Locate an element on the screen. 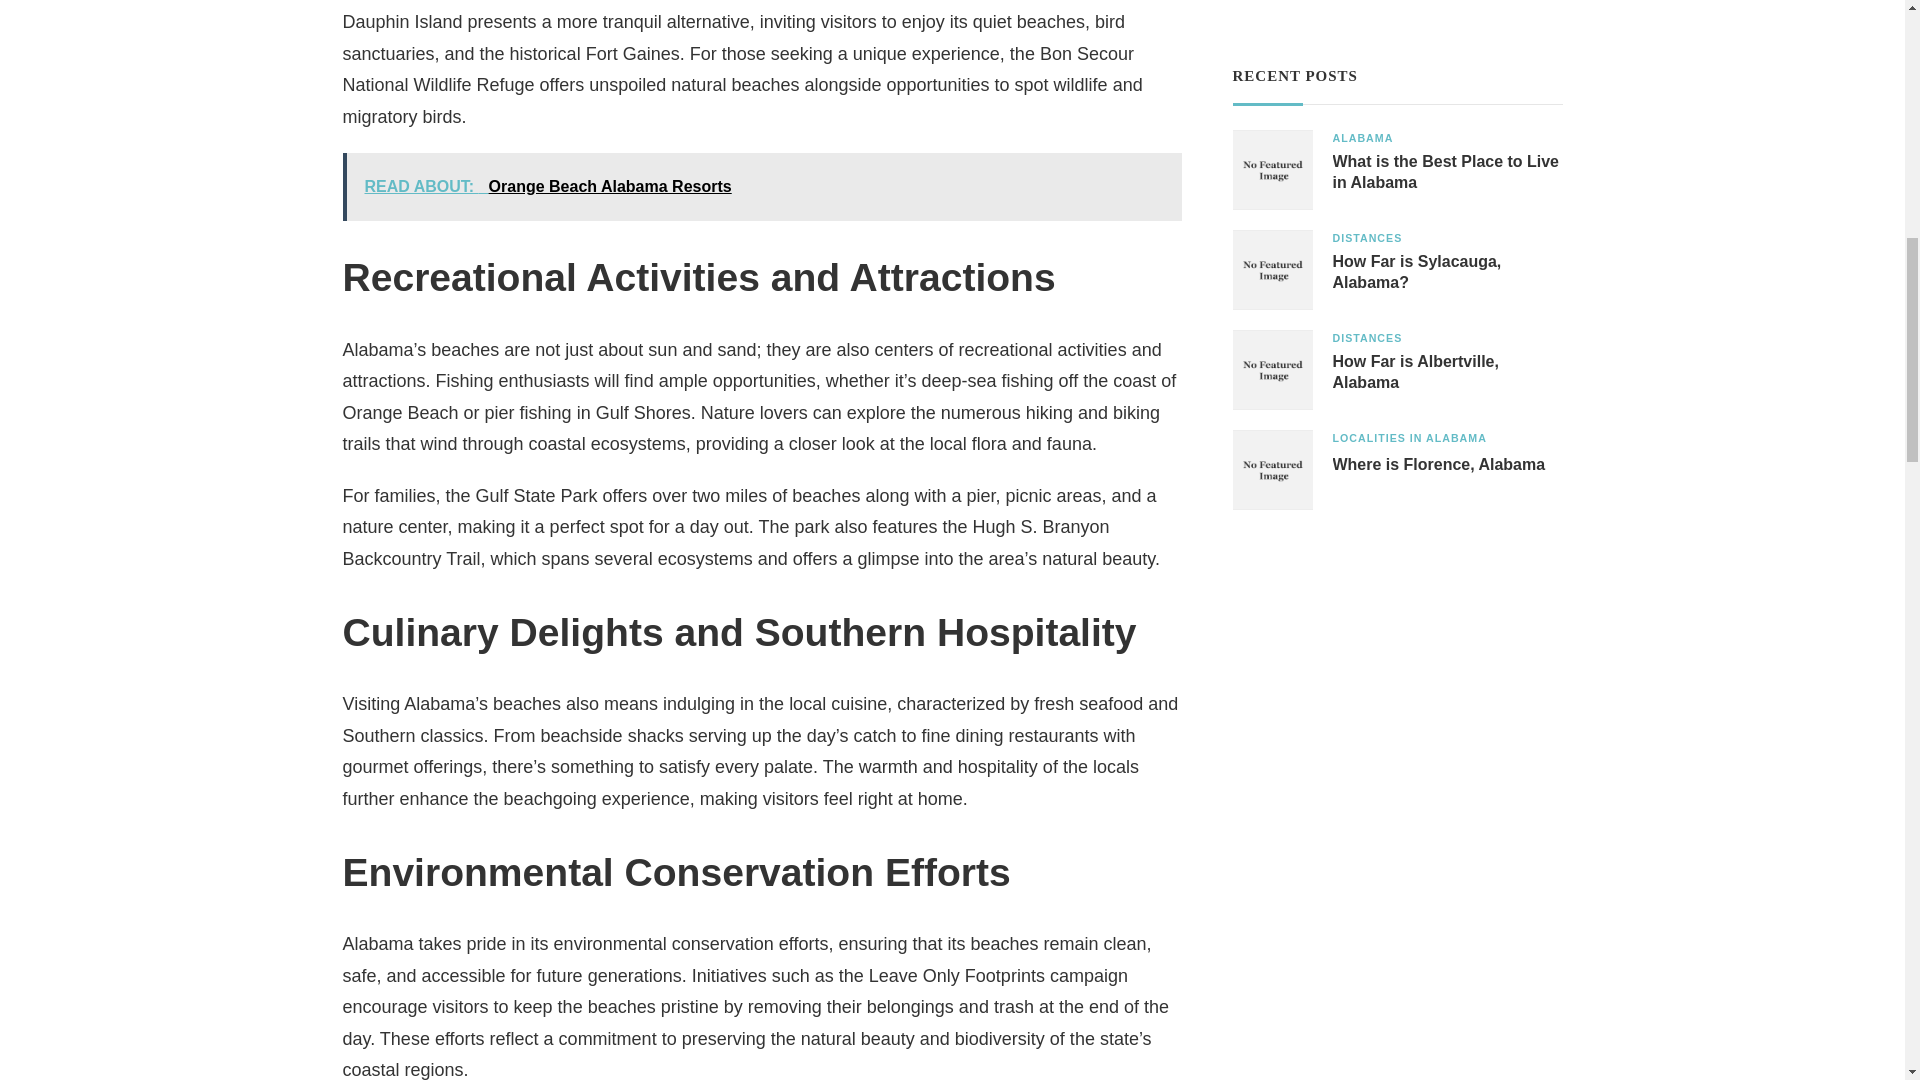 The width and height of the screenshot is (1920, 1080). How Far is Sylacauga, Alabama? is located at coordinates (1447, 272).